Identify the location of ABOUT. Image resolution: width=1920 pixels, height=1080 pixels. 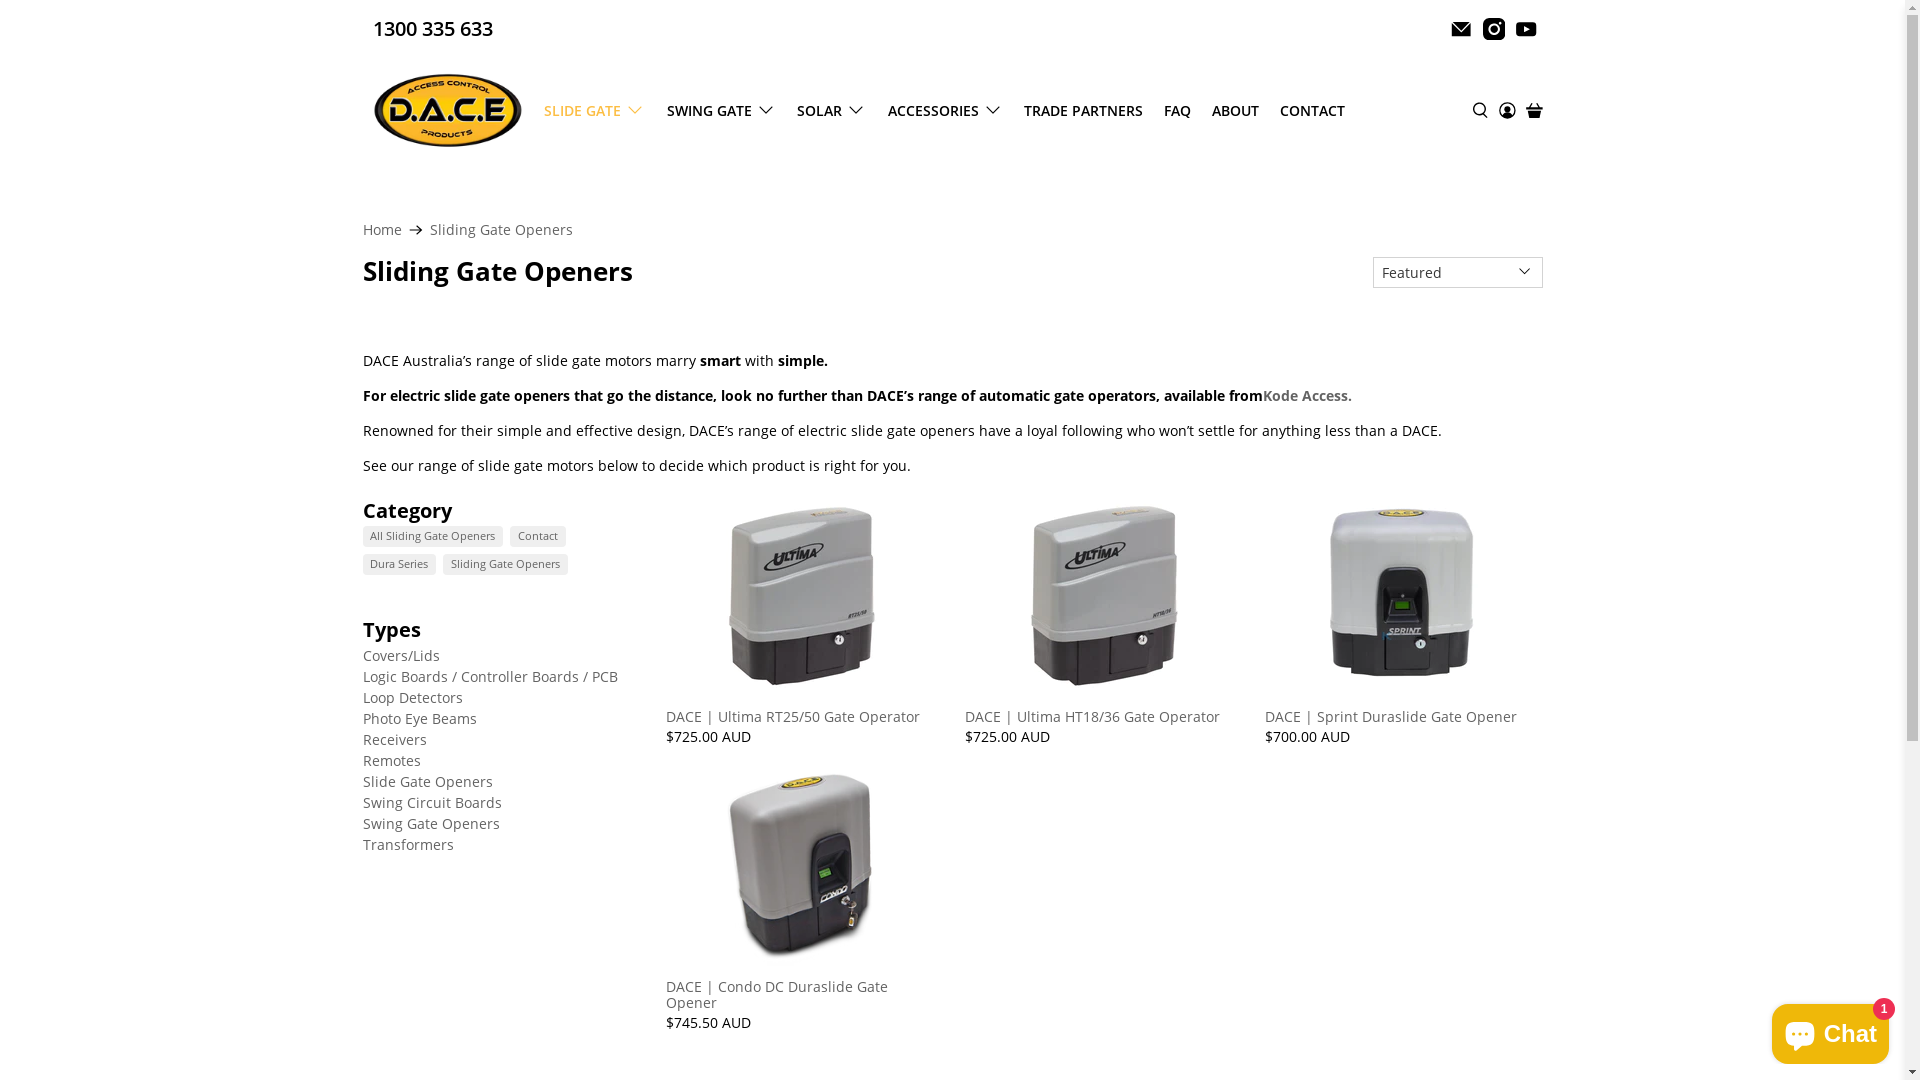
(1236, 110).